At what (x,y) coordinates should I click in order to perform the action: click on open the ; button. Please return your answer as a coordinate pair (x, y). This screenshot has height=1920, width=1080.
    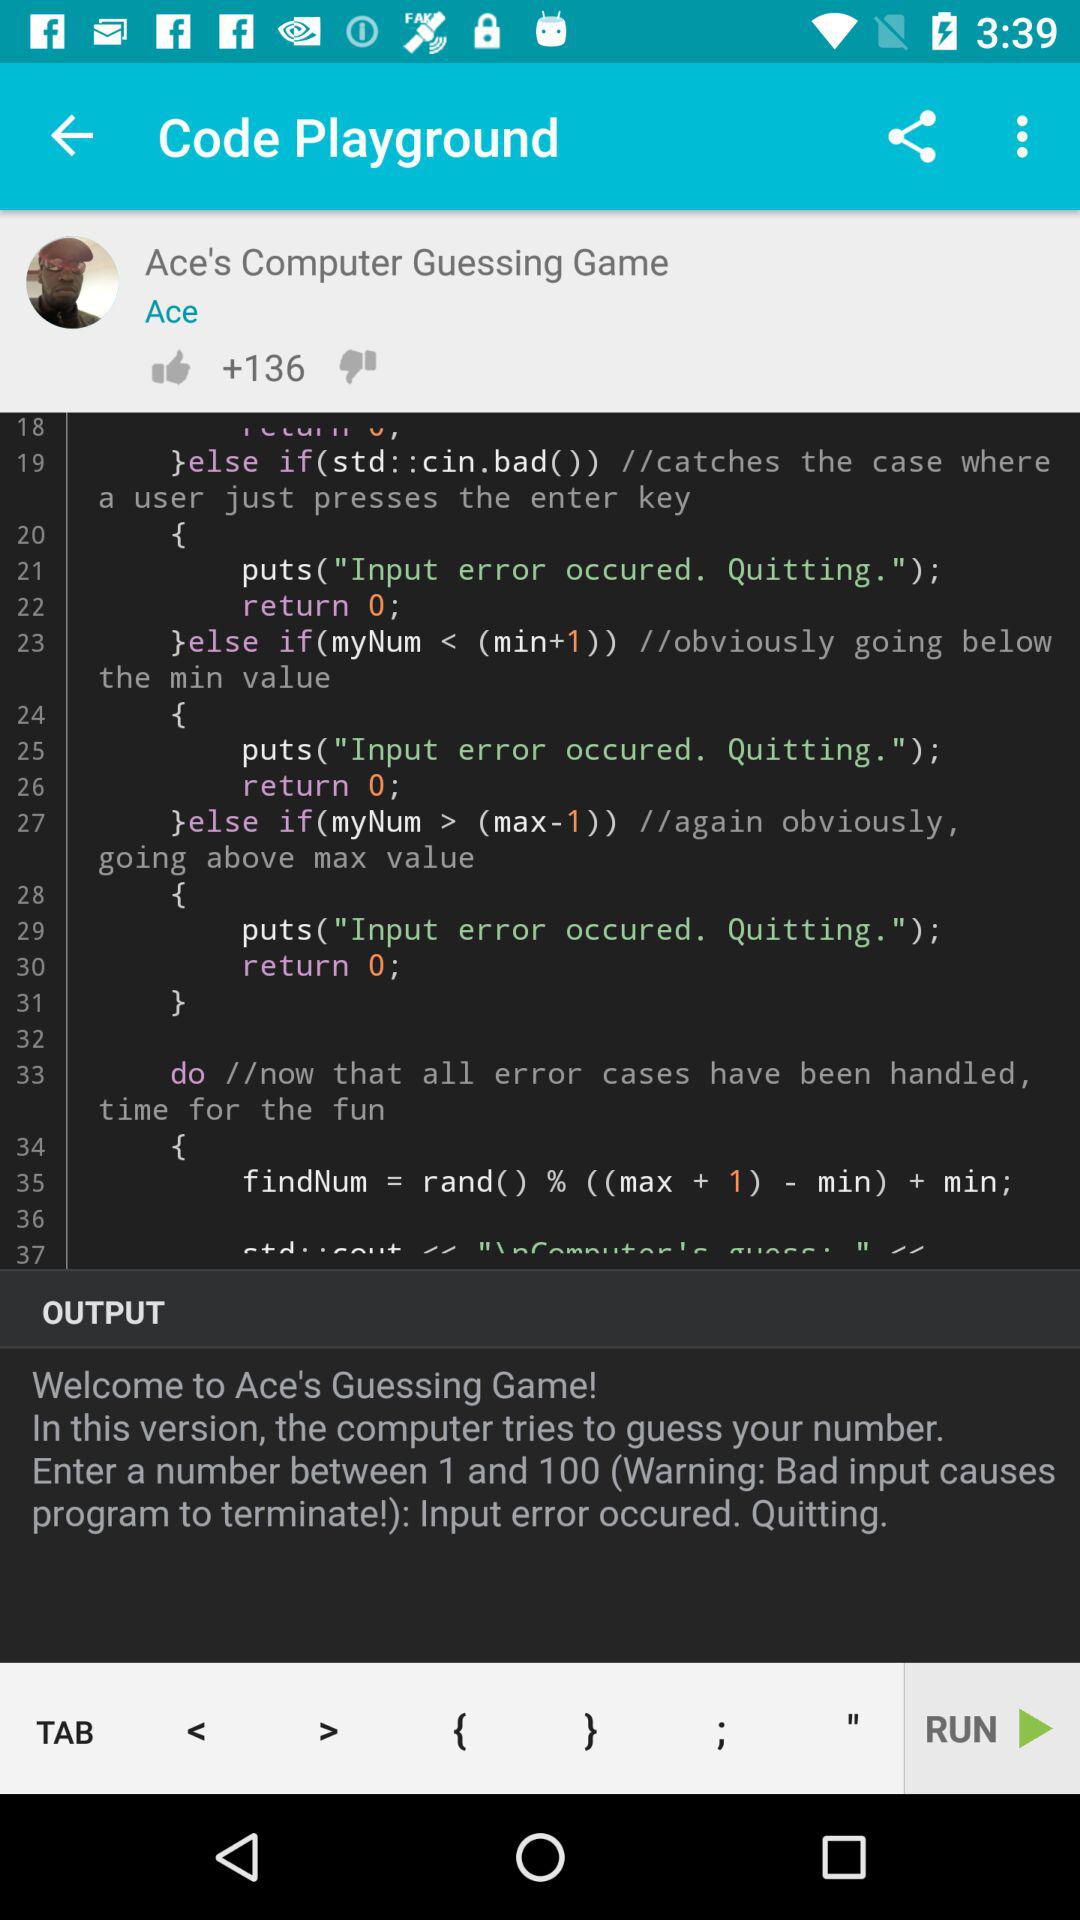
    Looking at the image, I should click on (722, 1728).